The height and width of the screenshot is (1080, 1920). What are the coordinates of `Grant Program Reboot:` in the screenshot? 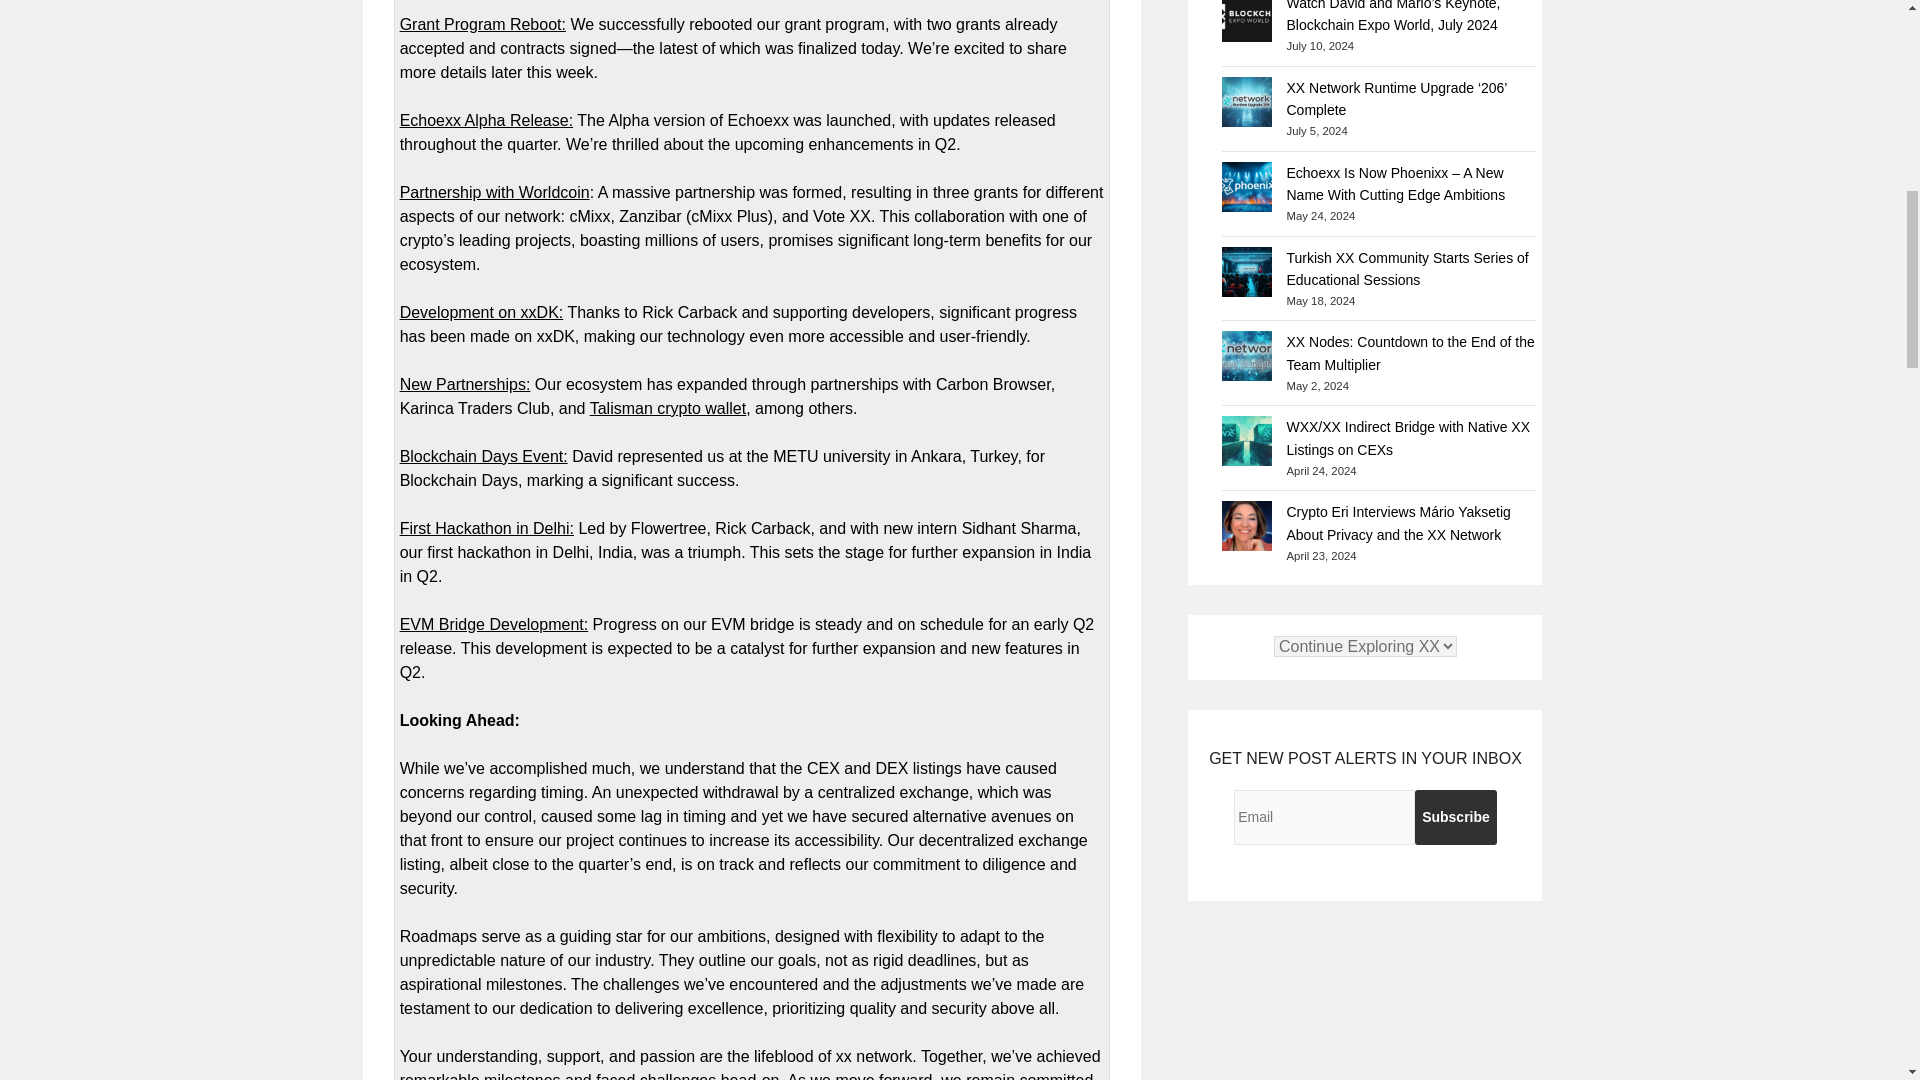 It's located at (482, 24).